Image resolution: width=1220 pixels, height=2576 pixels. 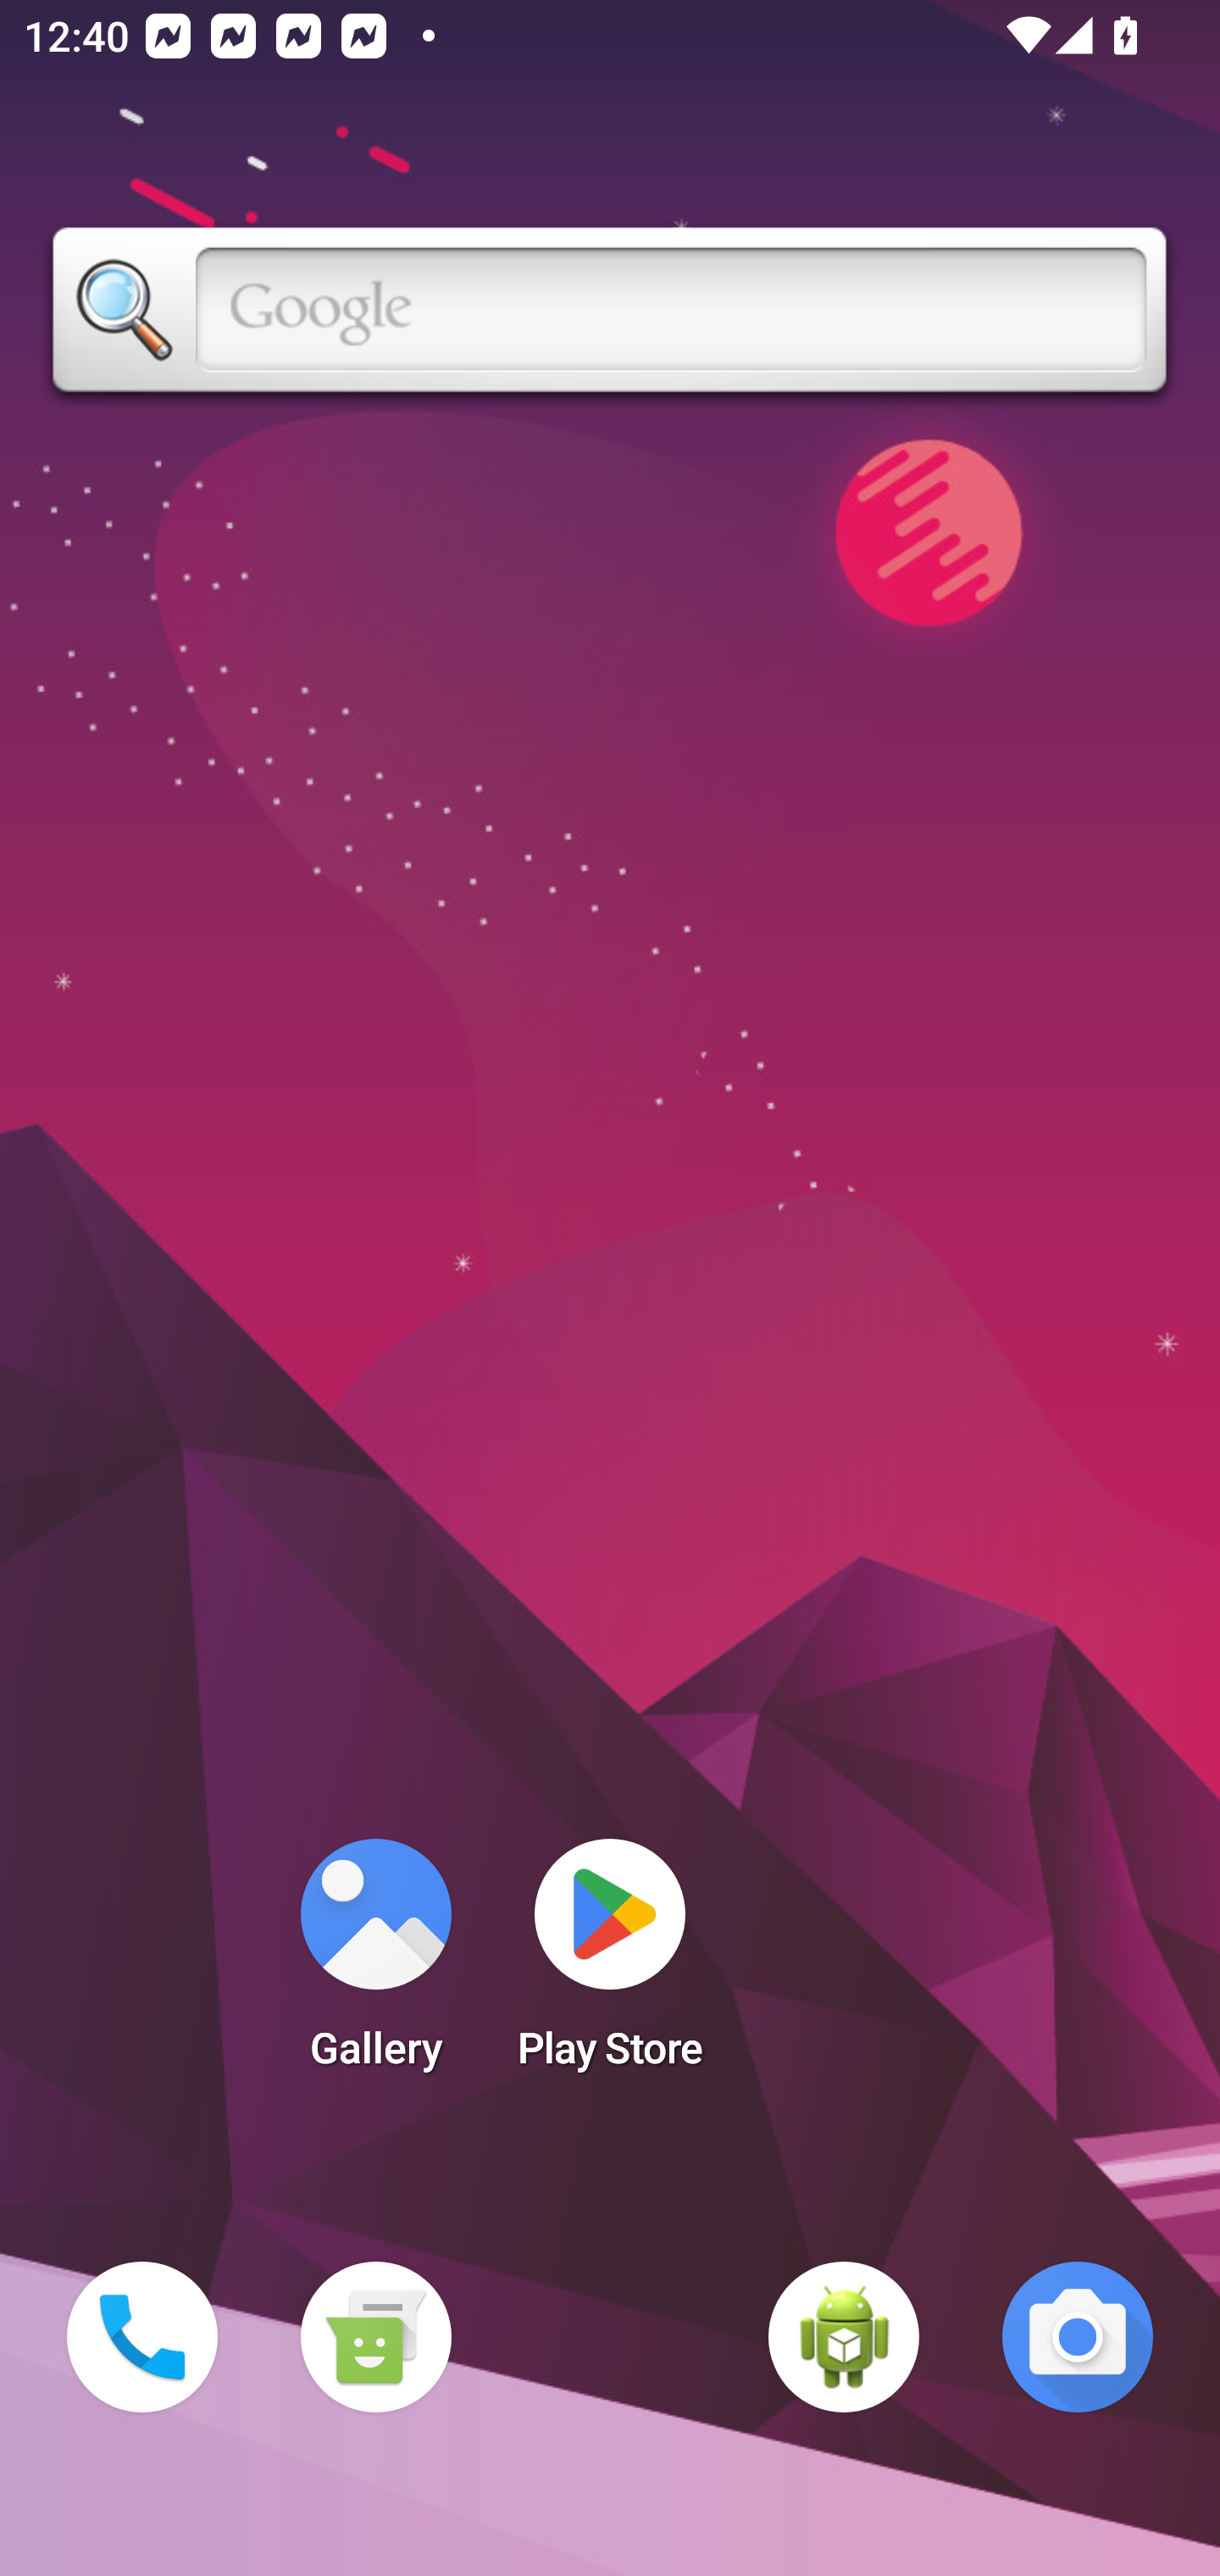 What do you see at coordinates (844, 2337) in the screenshot?
I see `WebView Browser Tester` at bounding box center [844, 2337].